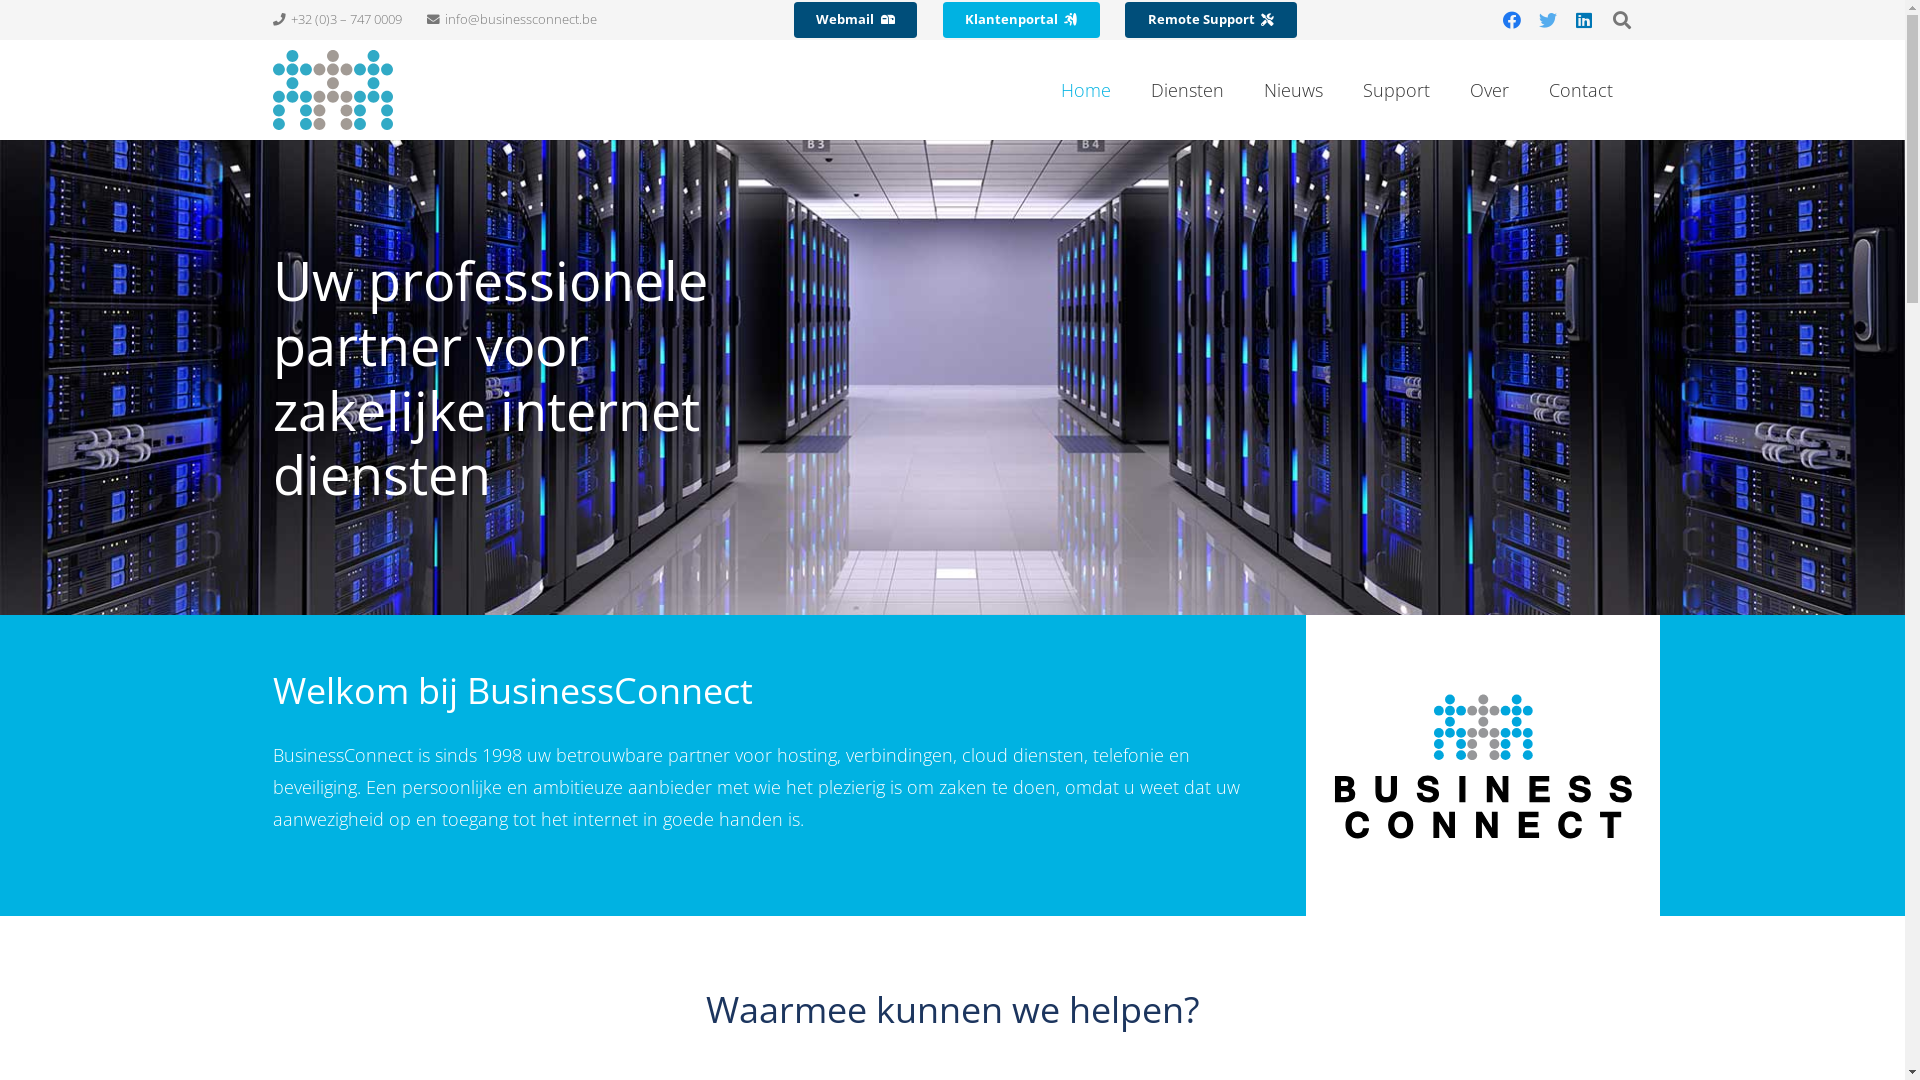 This screenshot has width=1920, height=1080. What do you see at coordinates (806, 755) in the screenshot?
I see `hosting` at bounding box center [806, 755].